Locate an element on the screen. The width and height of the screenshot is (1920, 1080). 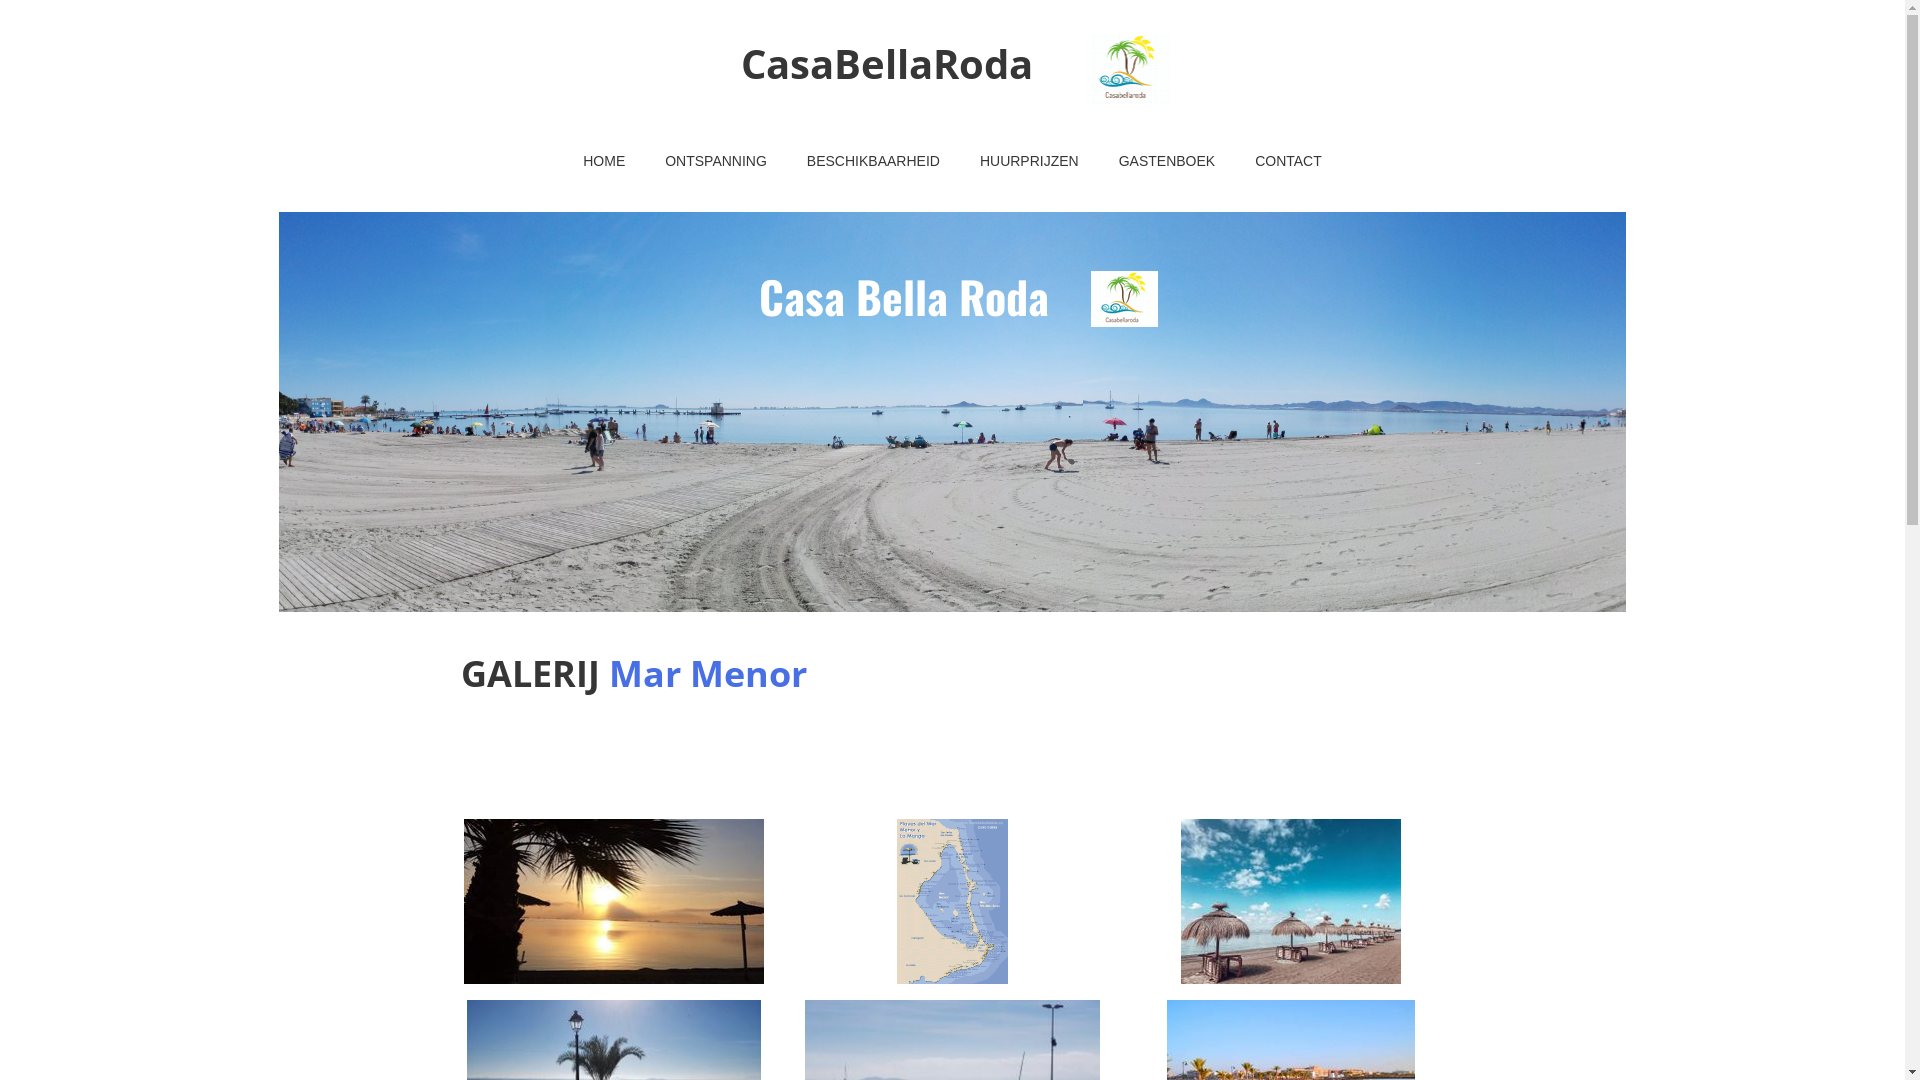
Gallerij Mar Menor (1) is located at coordinates (952, 902).